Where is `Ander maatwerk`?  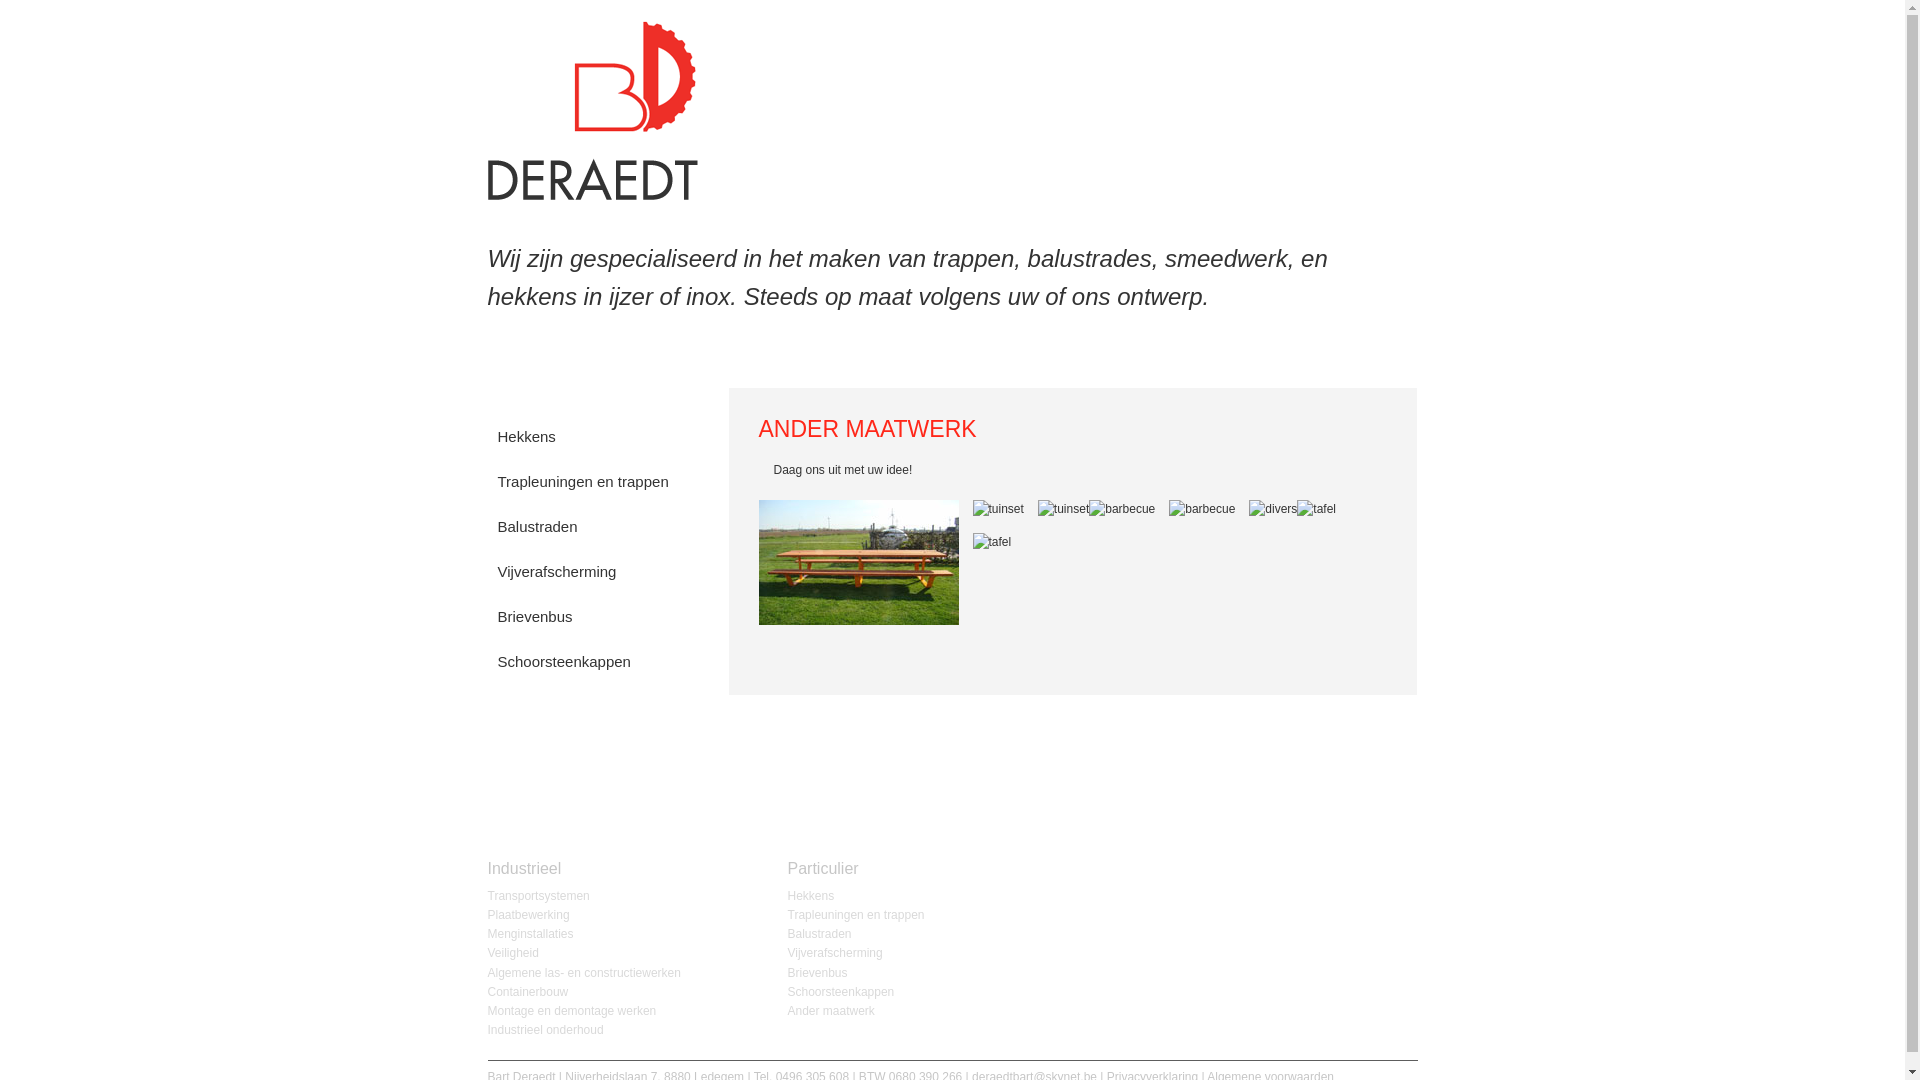
Ander maatwerk is located at coordinates (832, 1010).